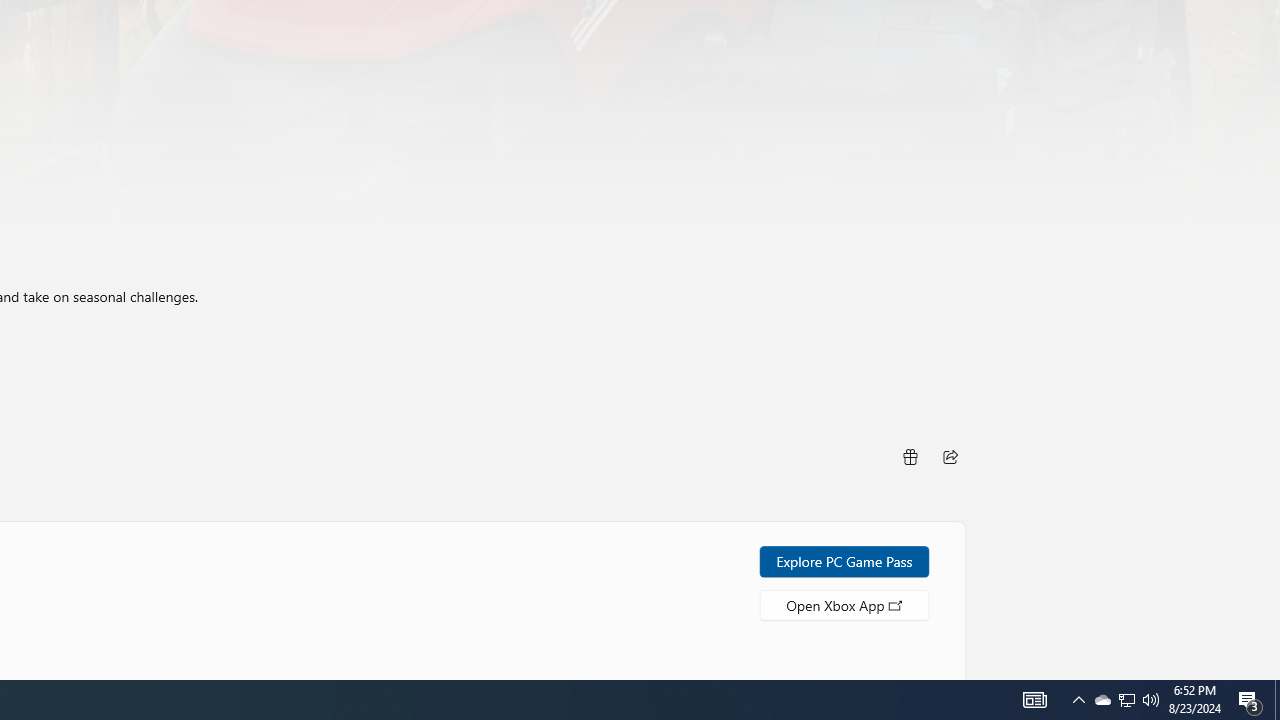 The image size is (1280, 720). I want to click on Open Xbox App, so click(844, 604).